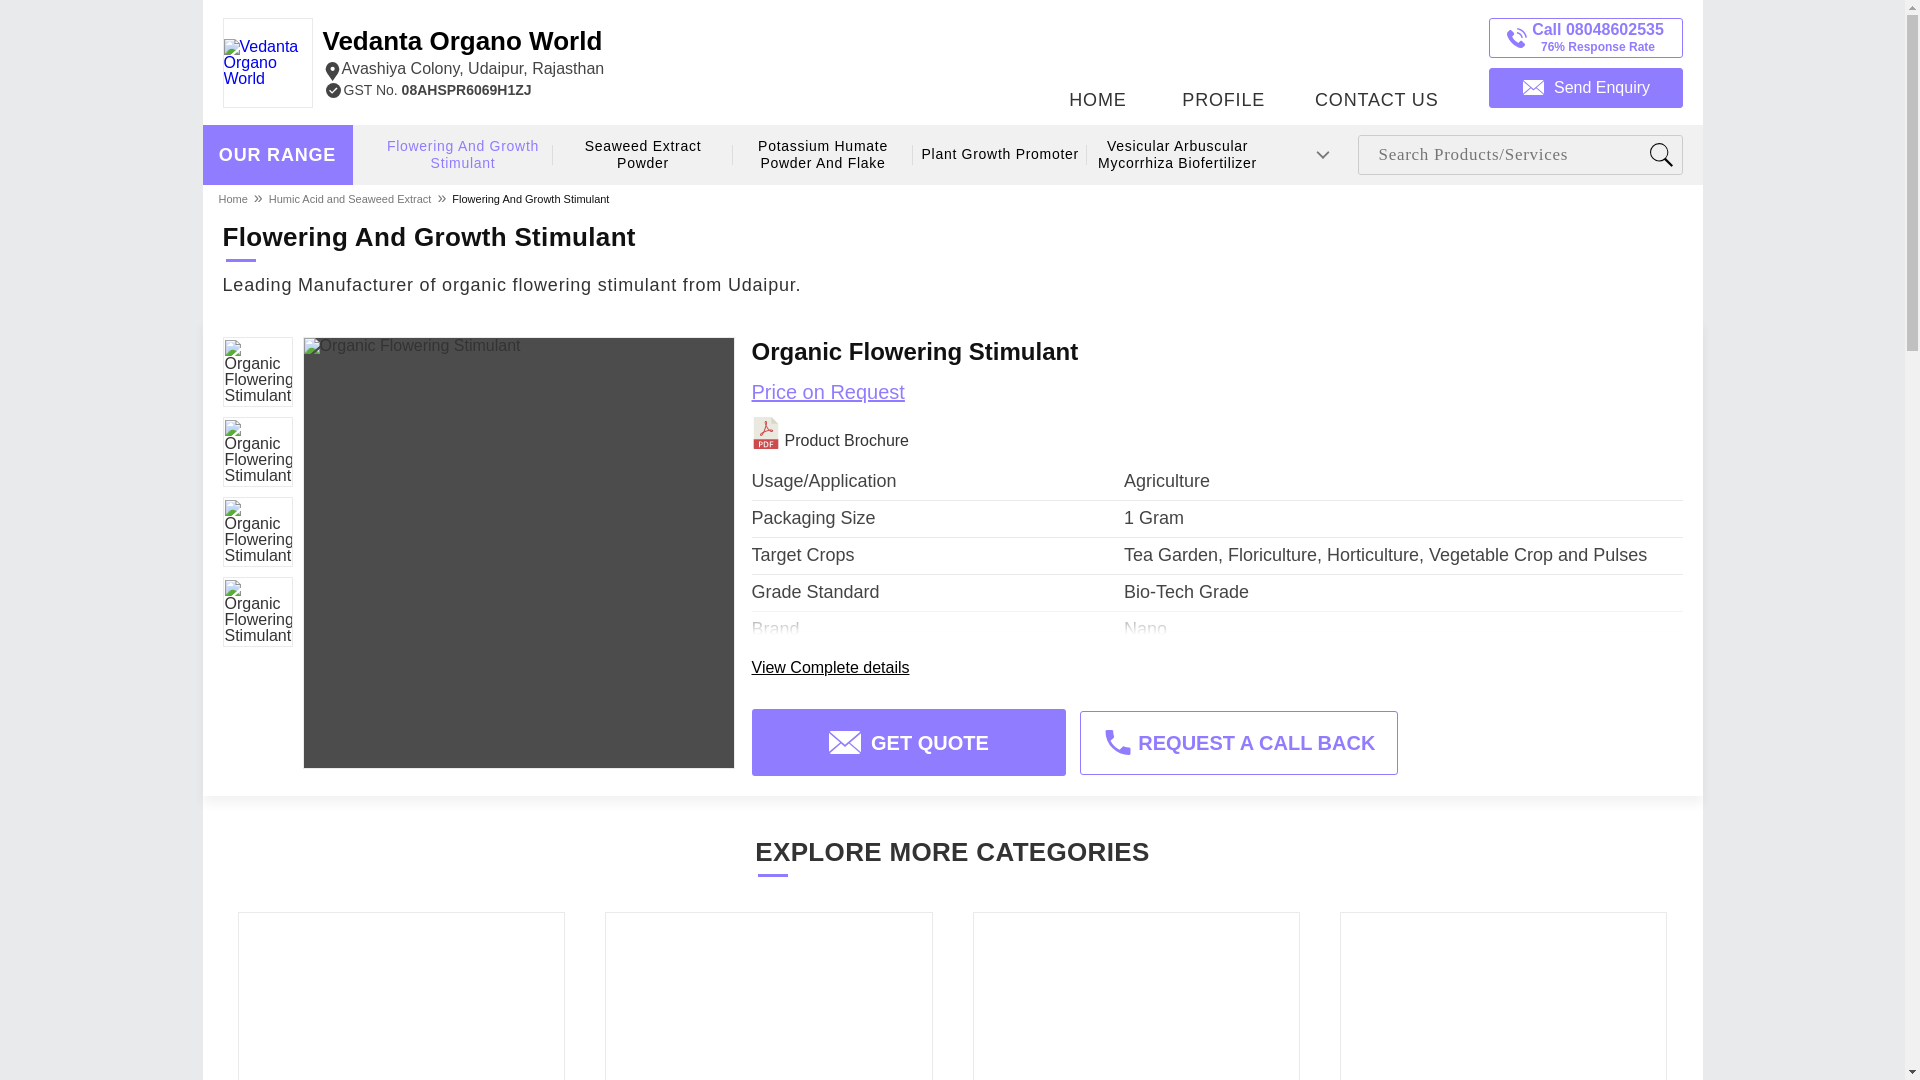 This screenshot has width=1920, height=1080. Describe the element at coordinates (277, 155) in the screenshot. I see `Vesicular Arbuscular Mycorrhiza Biofertilizer` at that location.